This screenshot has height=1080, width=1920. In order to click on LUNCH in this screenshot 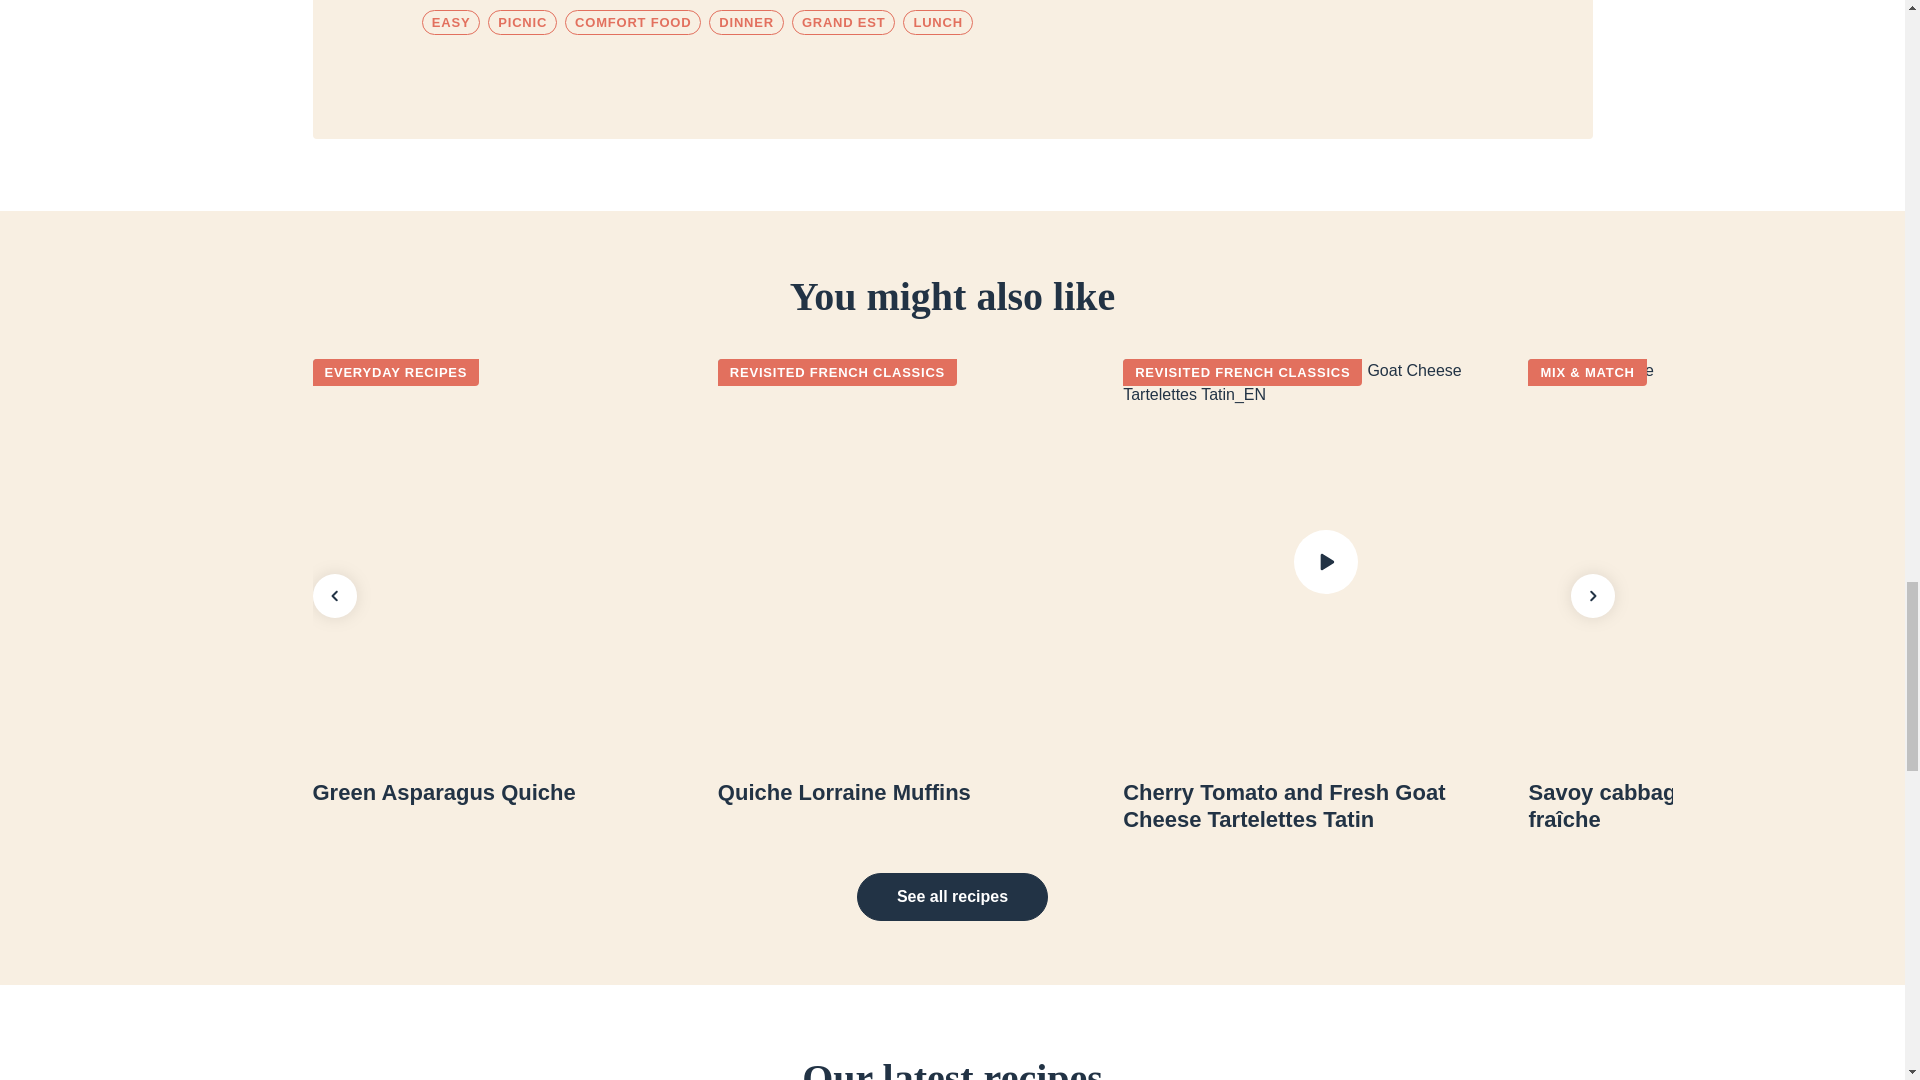, I will do `click(936, 22)`.